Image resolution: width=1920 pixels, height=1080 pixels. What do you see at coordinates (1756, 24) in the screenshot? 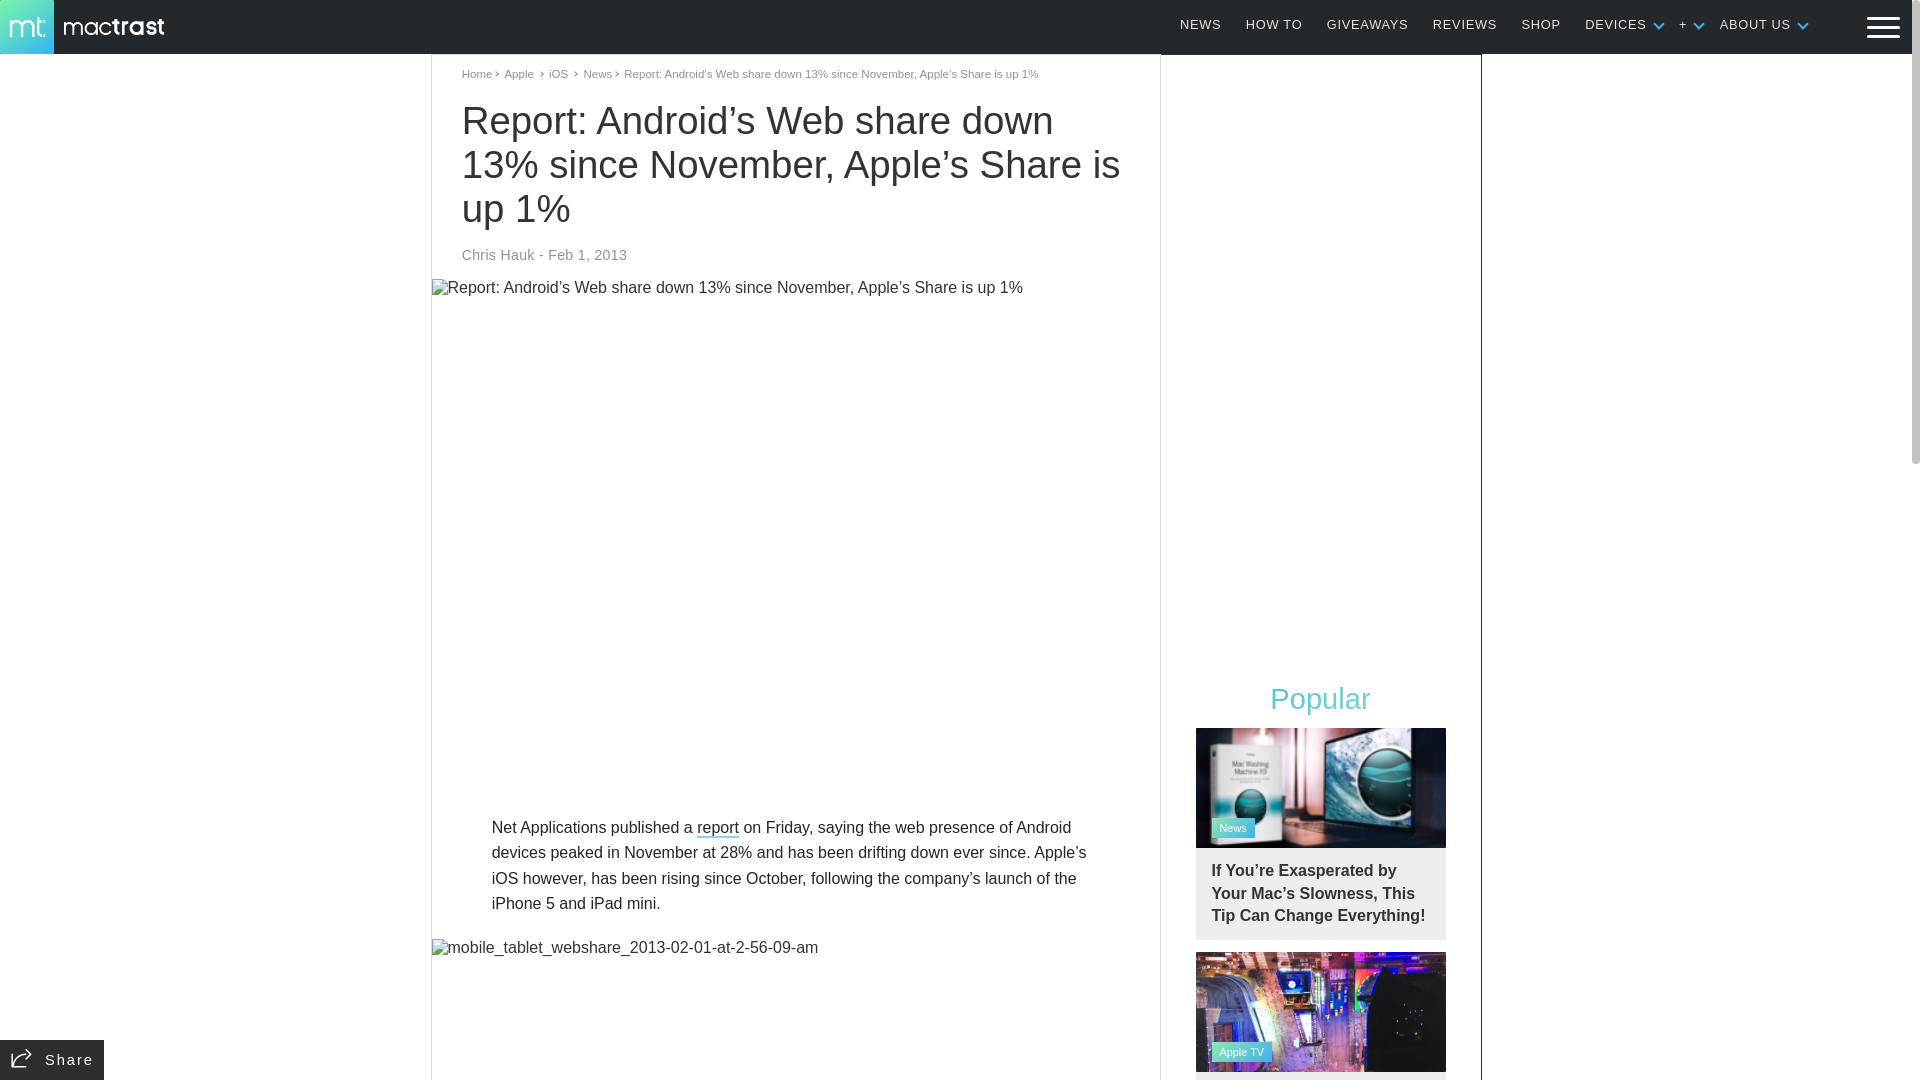
I see `ABOUT US` at bounding box center [1756, 24].